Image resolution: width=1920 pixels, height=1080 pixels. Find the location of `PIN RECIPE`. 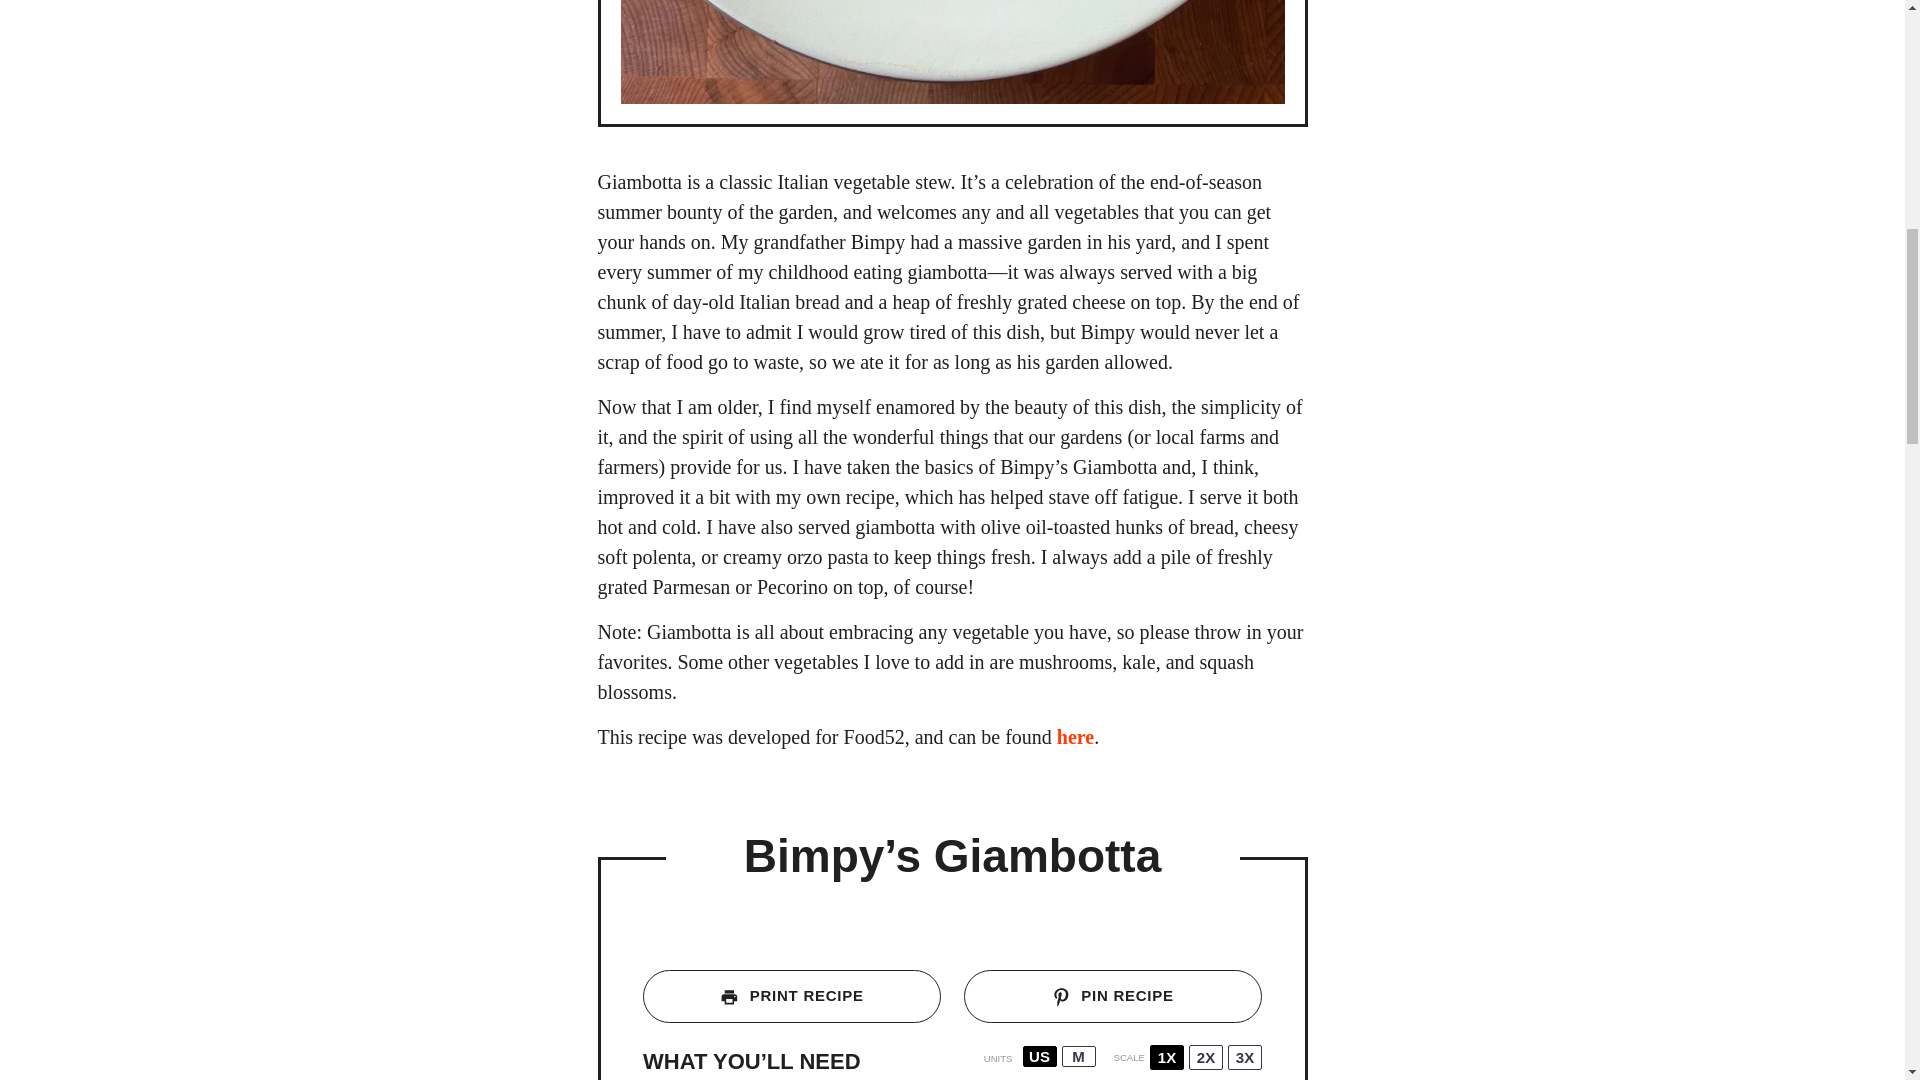

PIN RECIPE is located at coordinates (1112, 996).